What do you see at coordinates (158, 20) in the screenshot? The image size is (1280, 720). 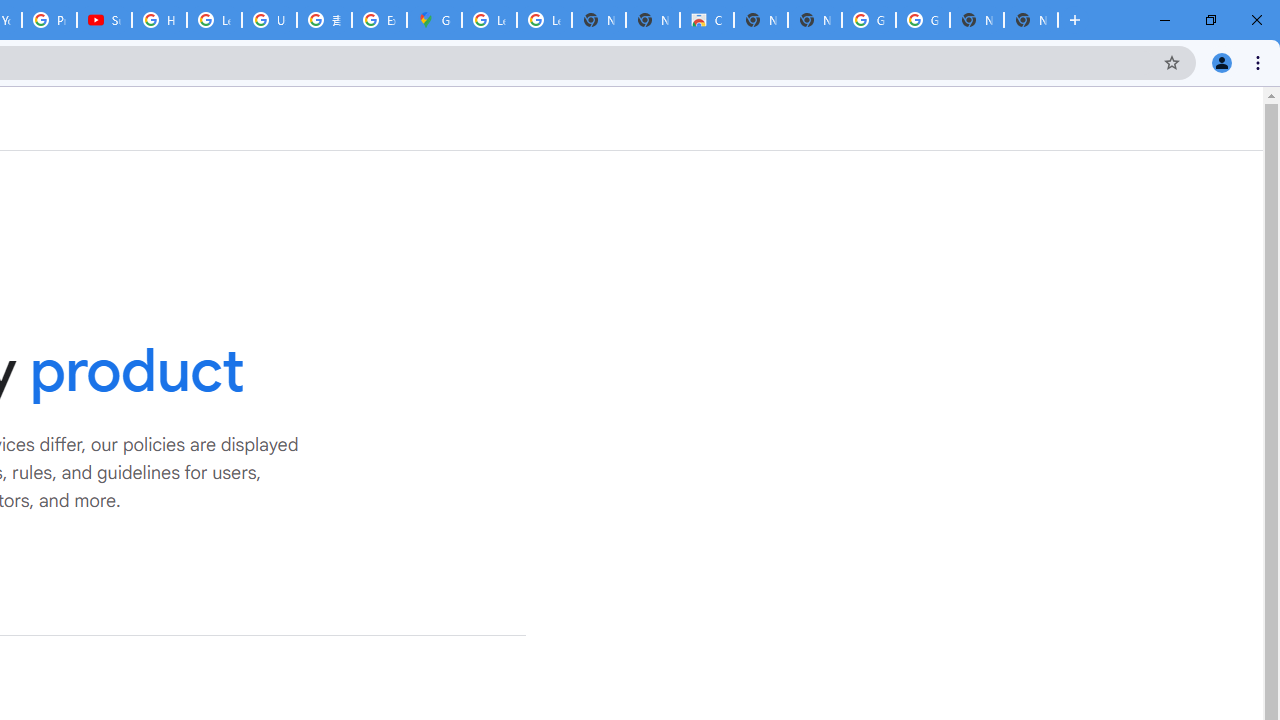 I see `How Chrome protects your passwords - Google Chrome Help` at bounding box center [158, 20].